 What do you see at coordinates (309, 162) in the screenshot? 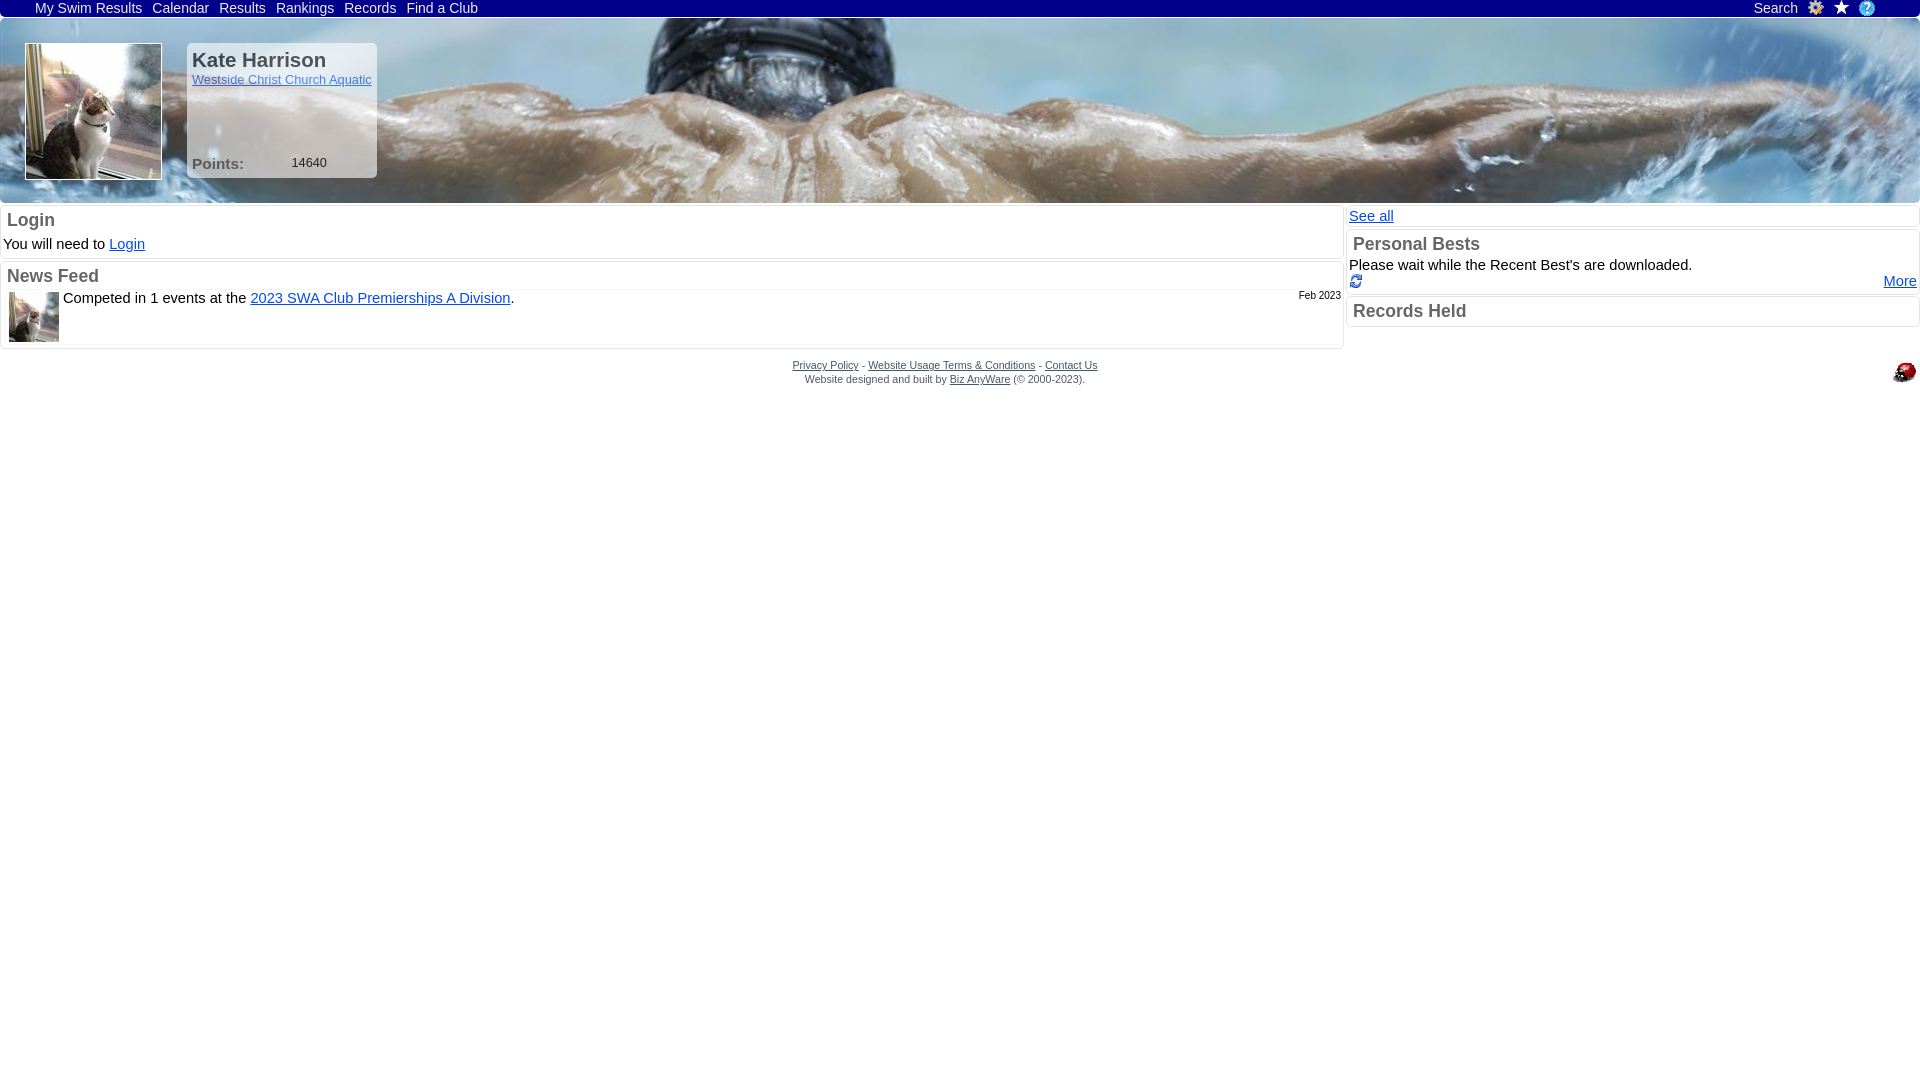
I see `14640` at bounding box center [309, 162].